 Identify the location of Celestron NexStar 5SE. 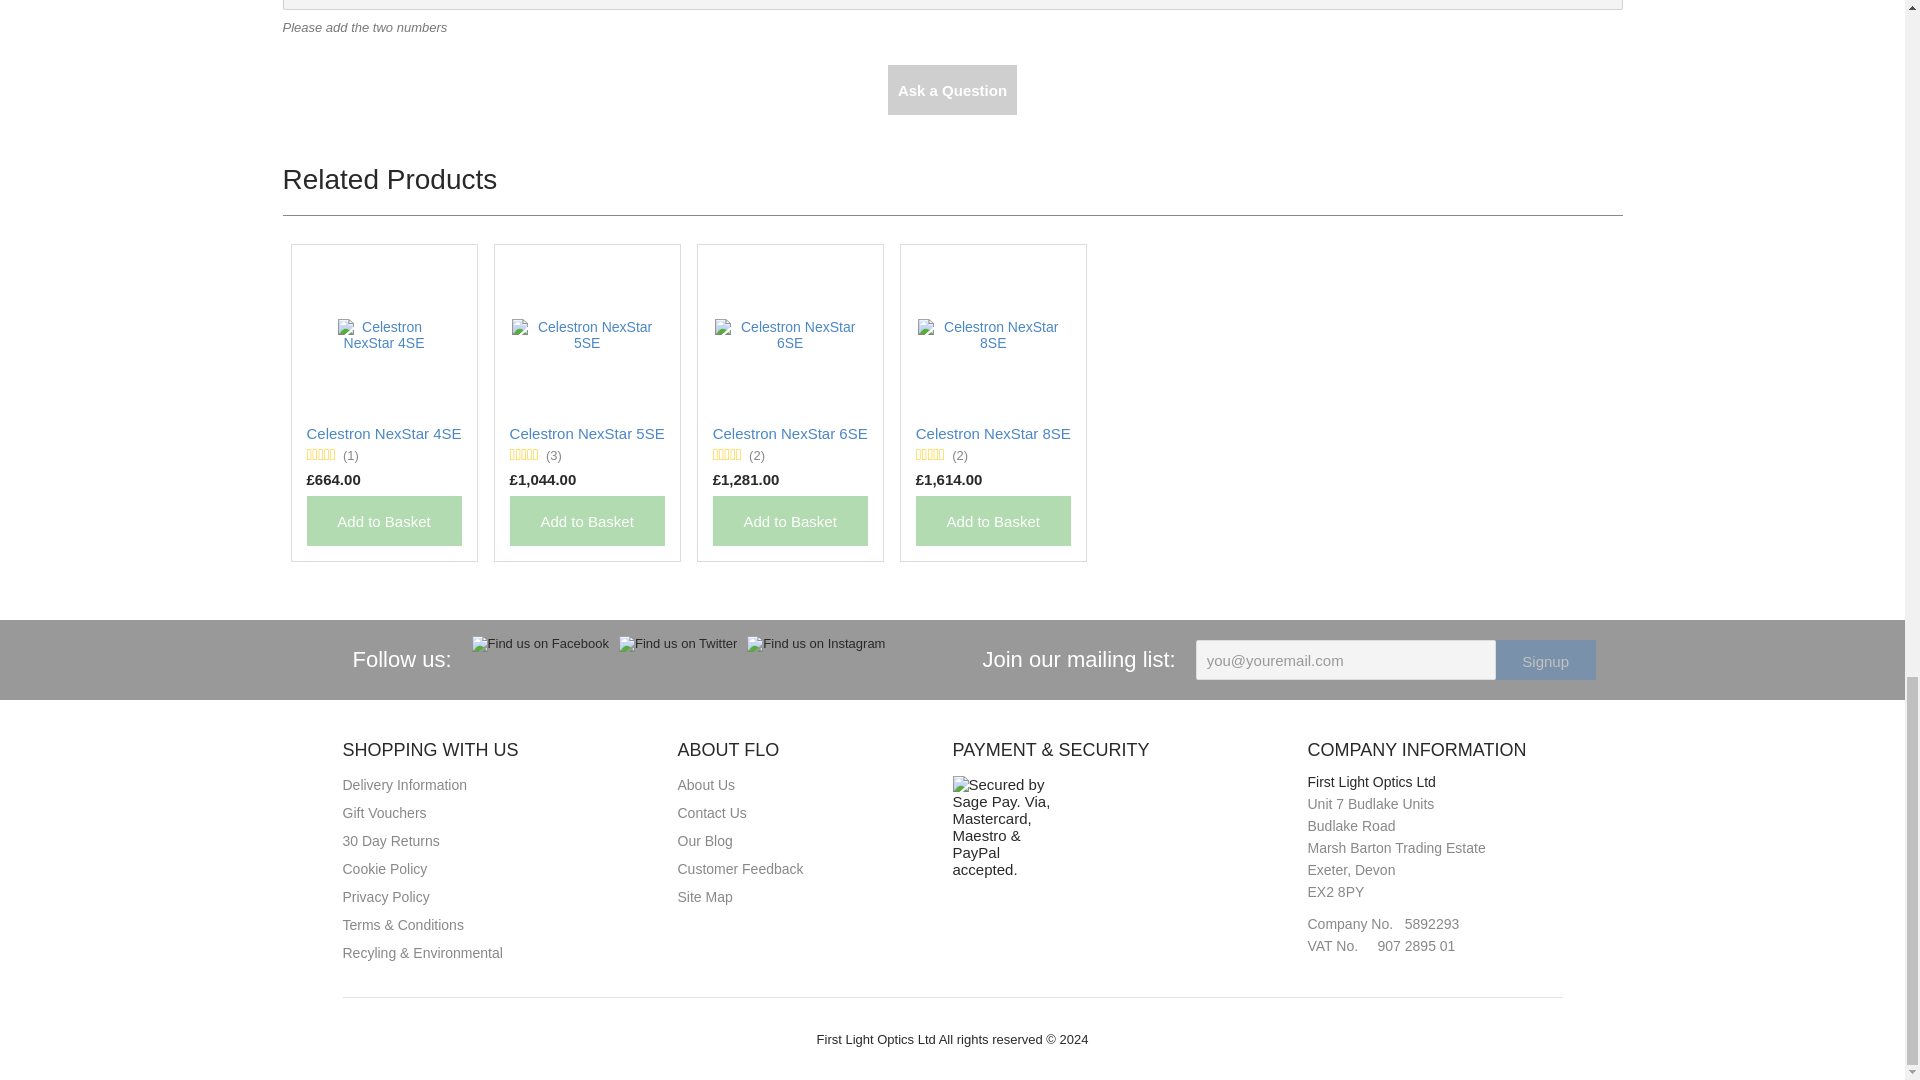
(587, 334).